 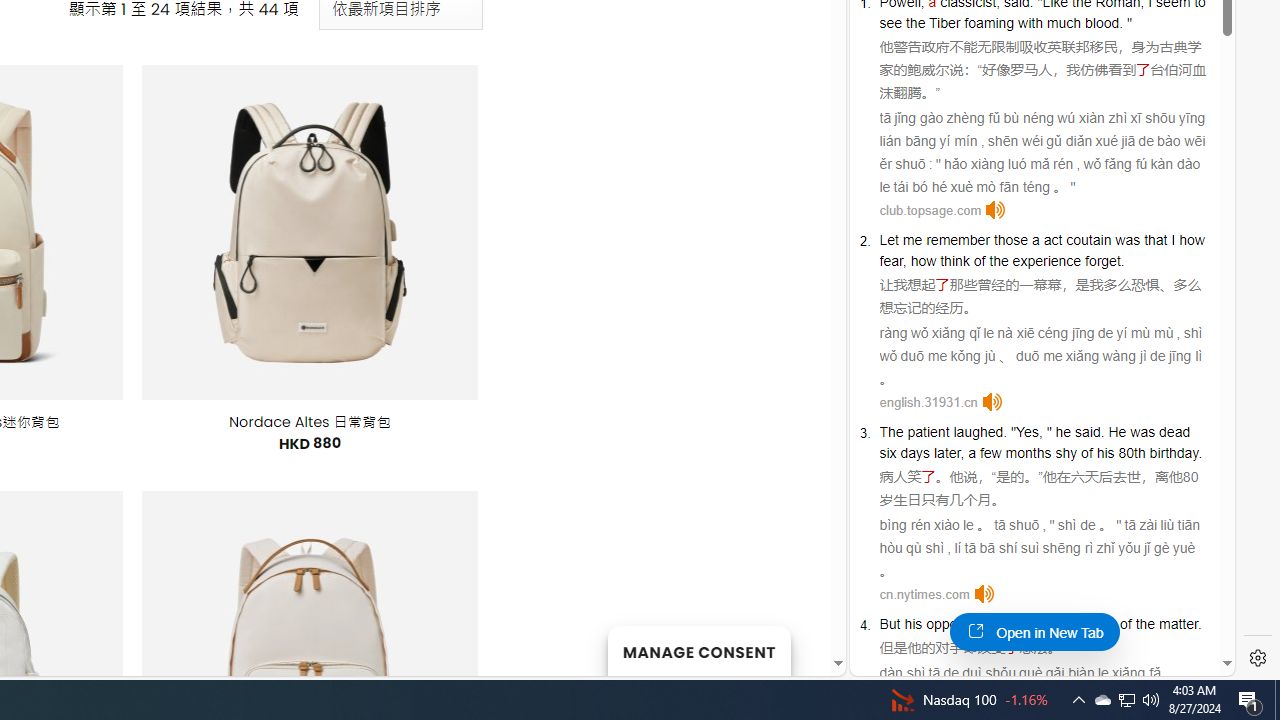 What do you see at coordinates (923, 260) in the screenshot?
I see `how` at bounding box center [923, 260].